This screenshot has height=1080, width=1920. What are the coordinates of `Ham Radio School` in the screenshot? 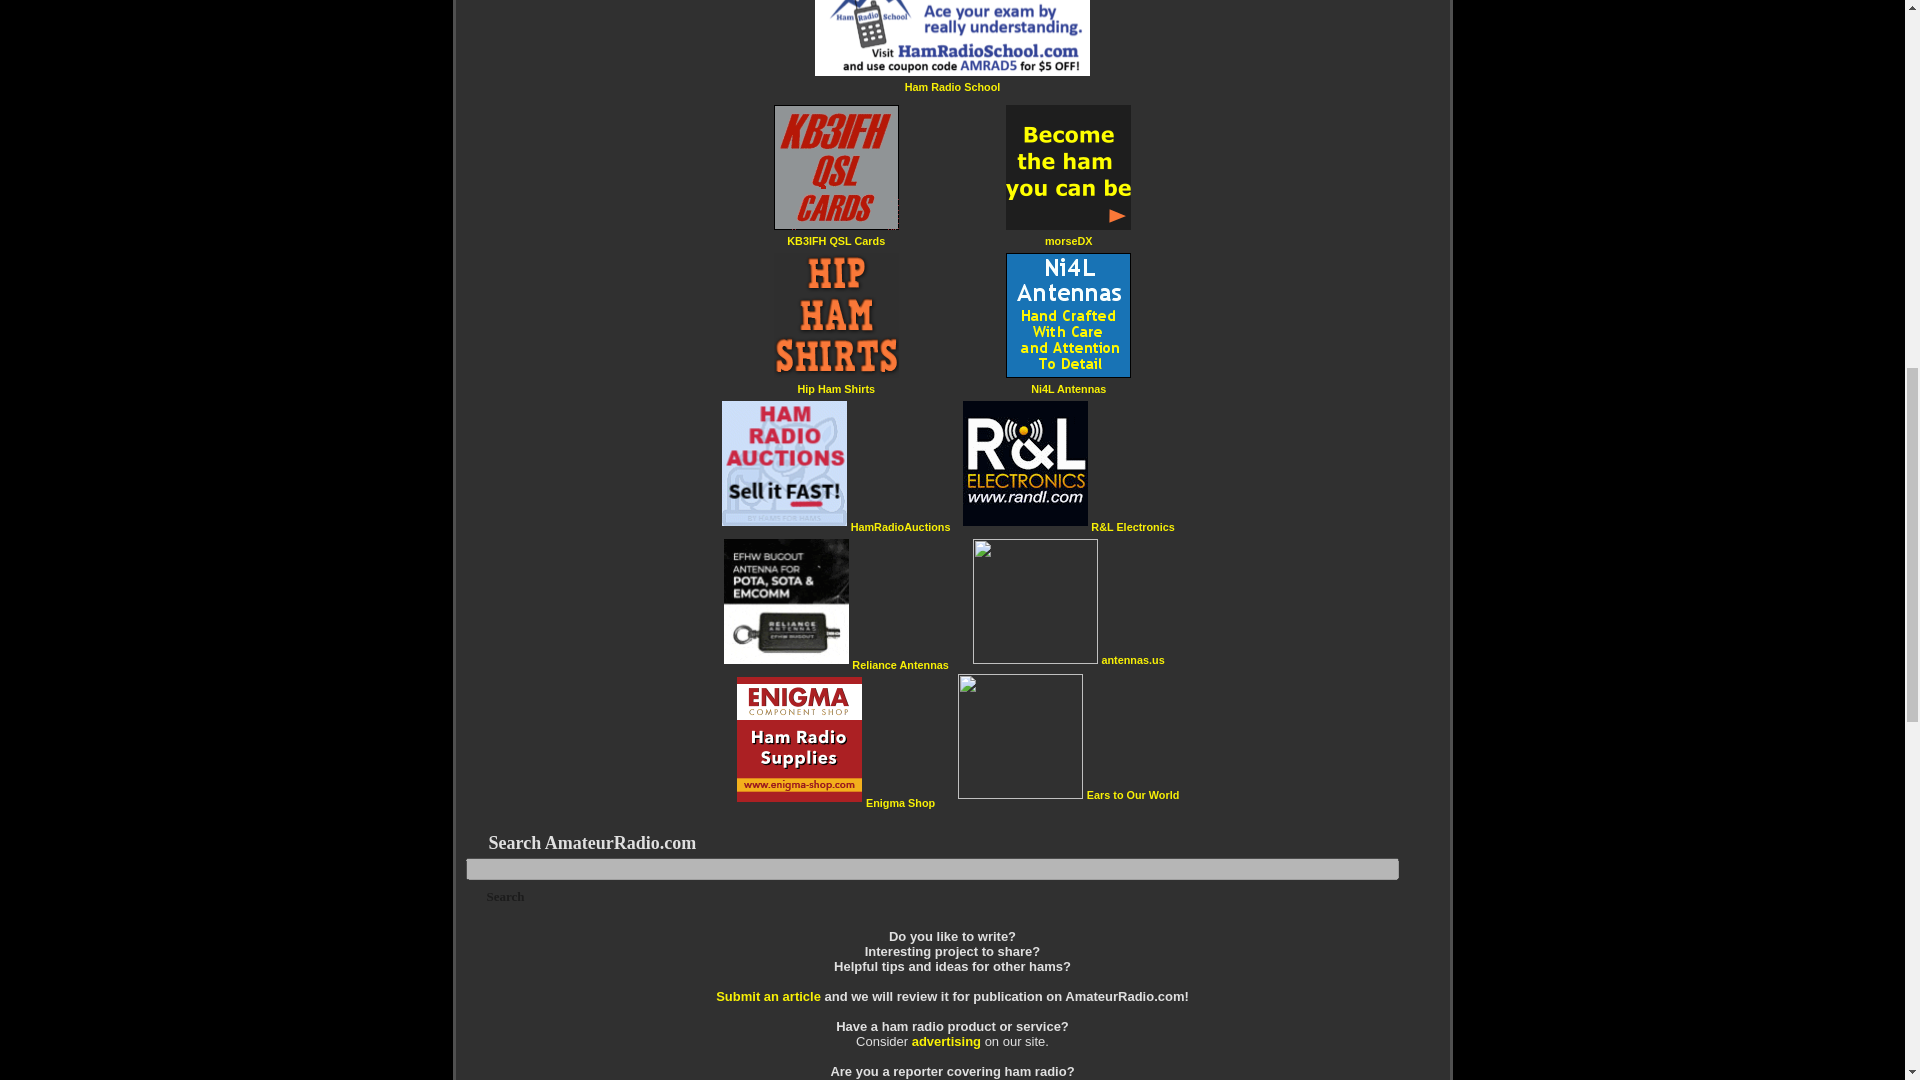 It's located at (952, 86).